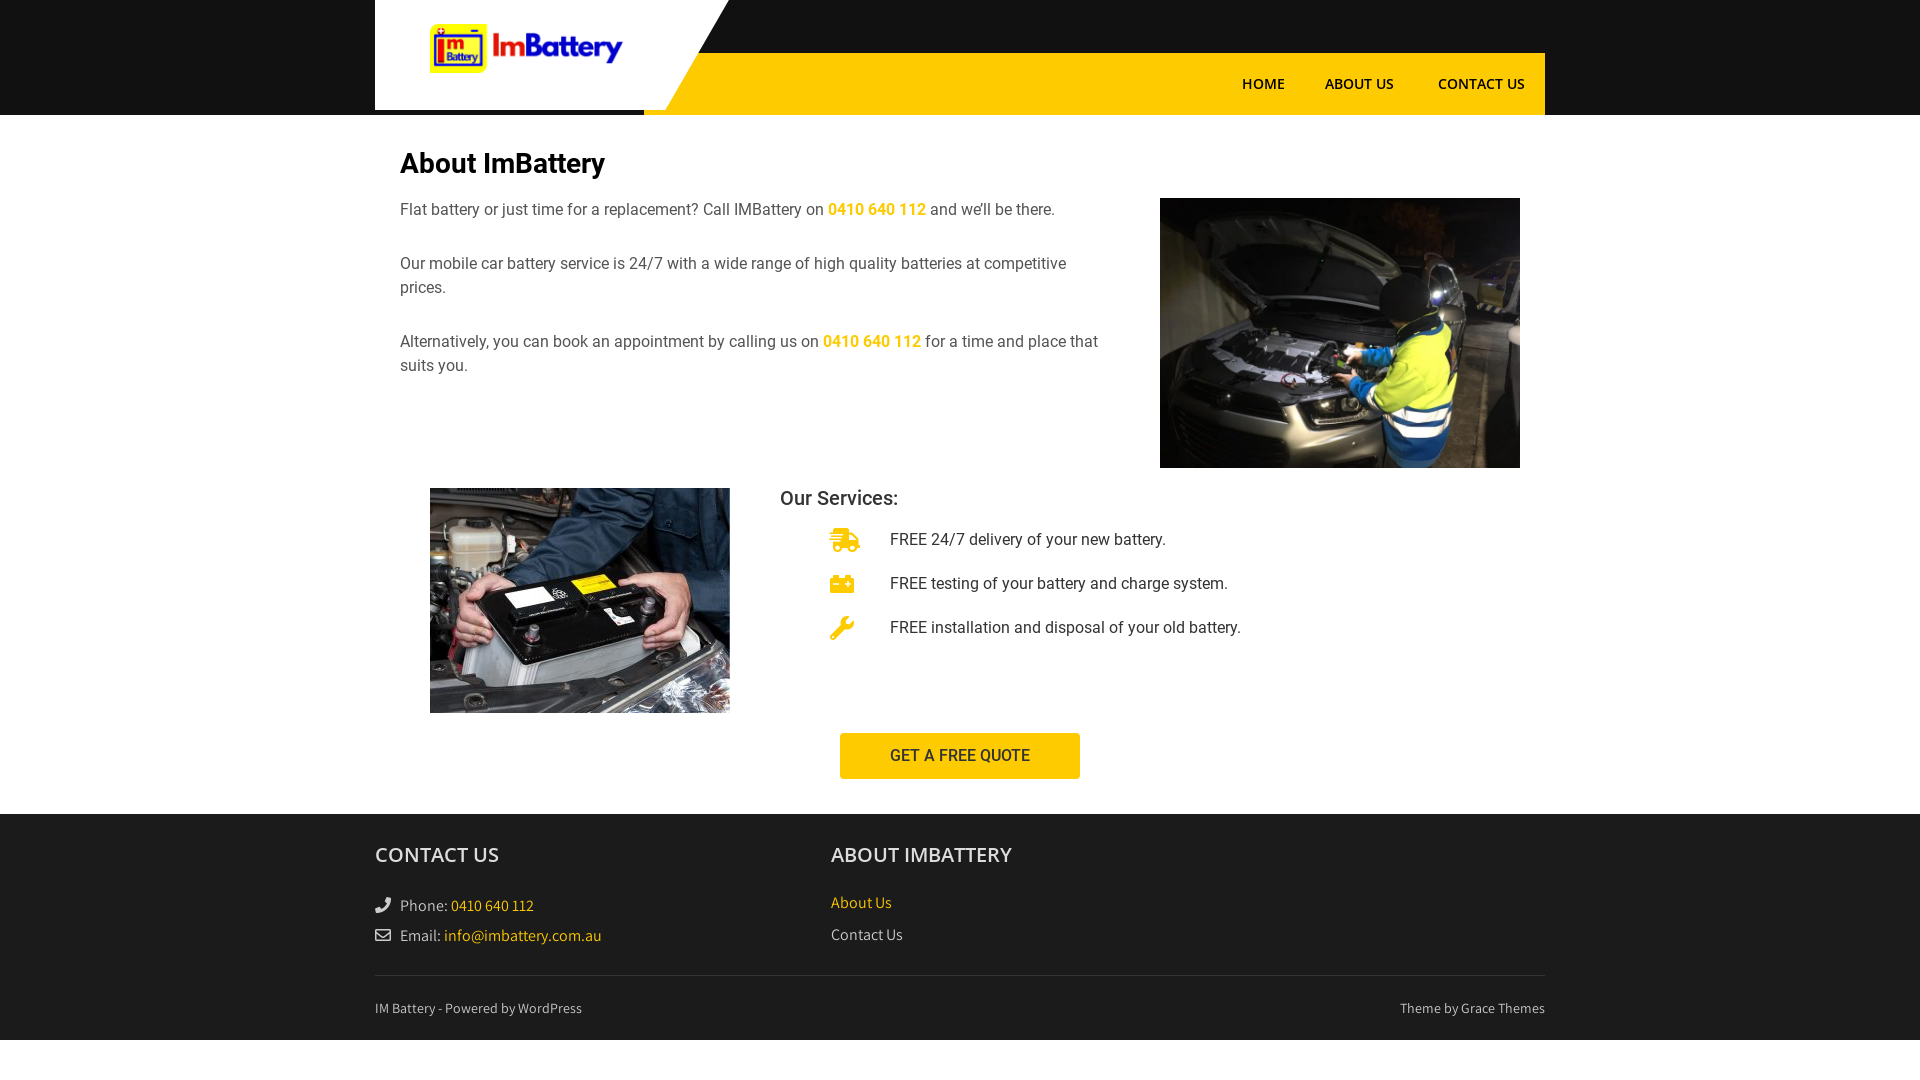 This screenshot has width=1920, height=1080. What do you see at coordinates (867, 934) in the screenshot?
I see `Contact Us` at bounding box center [867, 934].